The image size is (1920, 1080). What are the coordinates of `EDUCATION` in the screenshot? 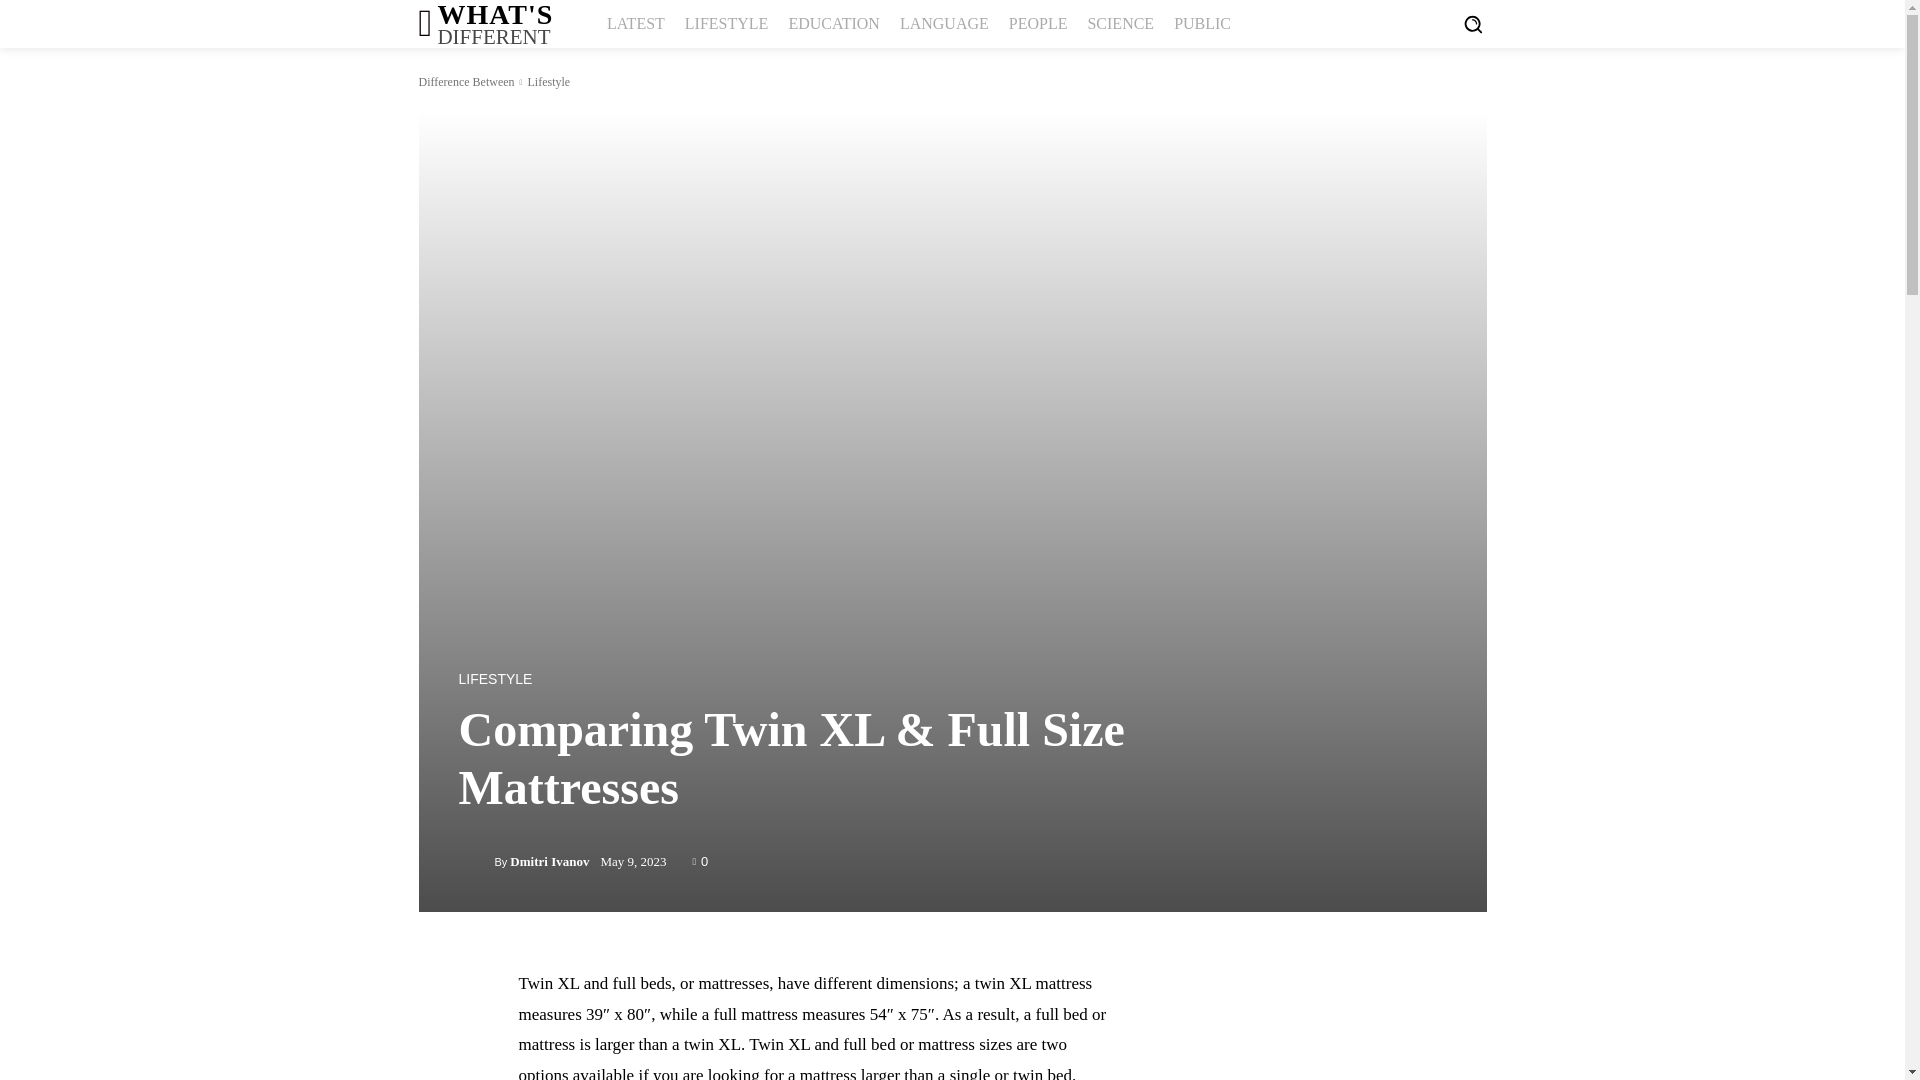 It's located at (548, 81).